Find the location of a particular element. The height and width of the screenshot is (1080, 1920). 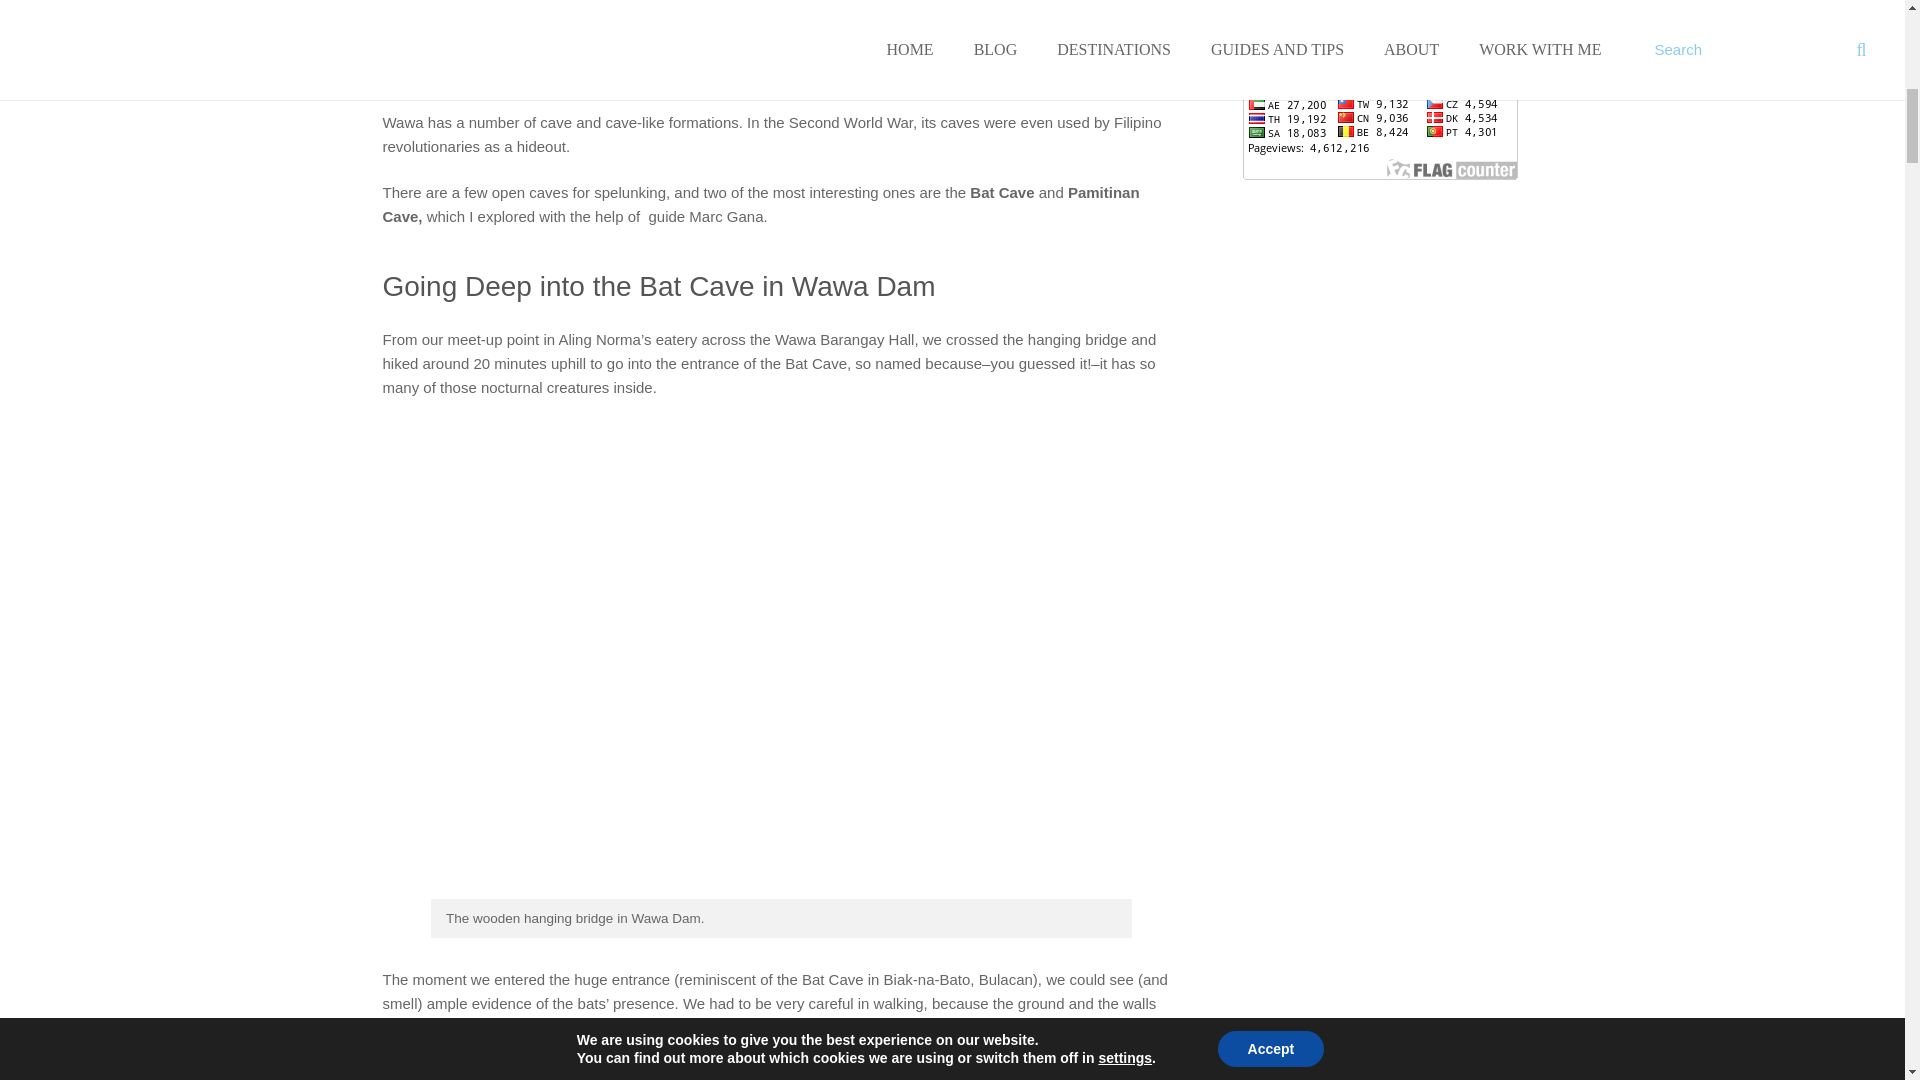

hanging-bridge by Aleah Phils, on Flickr is located at coordinates (776, 892).